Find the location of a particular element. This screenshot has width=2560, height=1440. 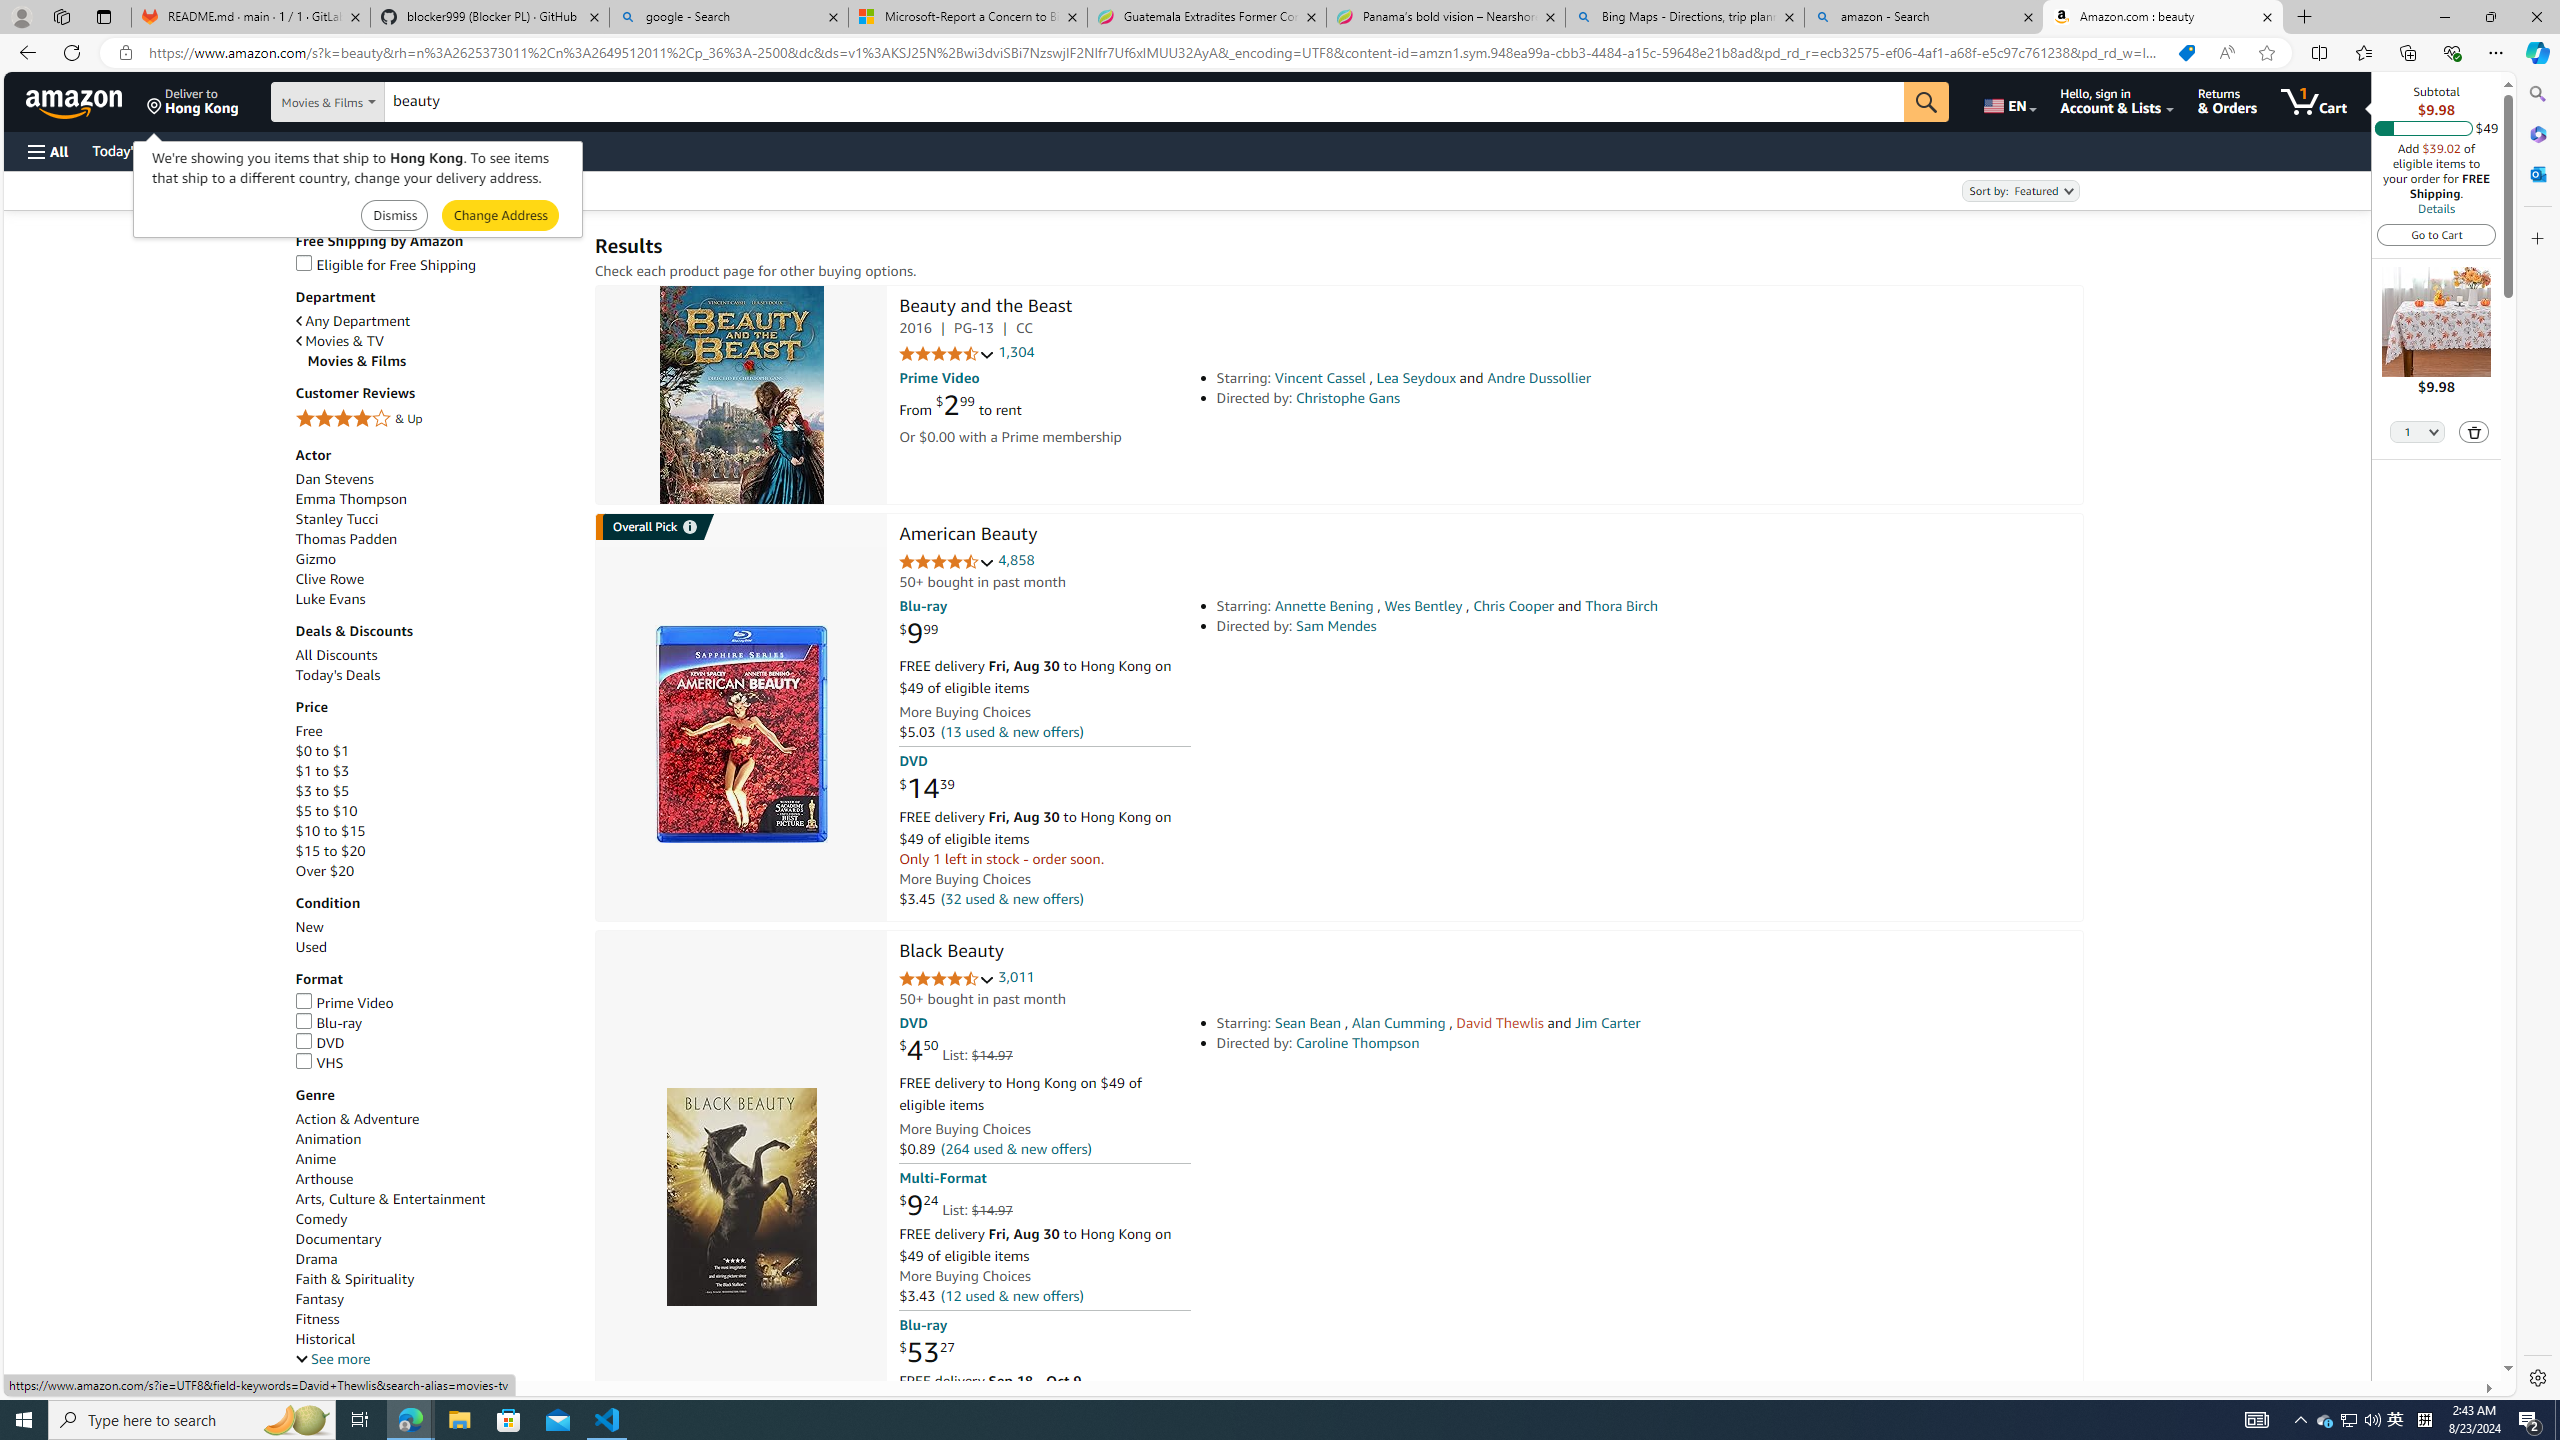

Go to Cart is located at coordinates (2437, 234).